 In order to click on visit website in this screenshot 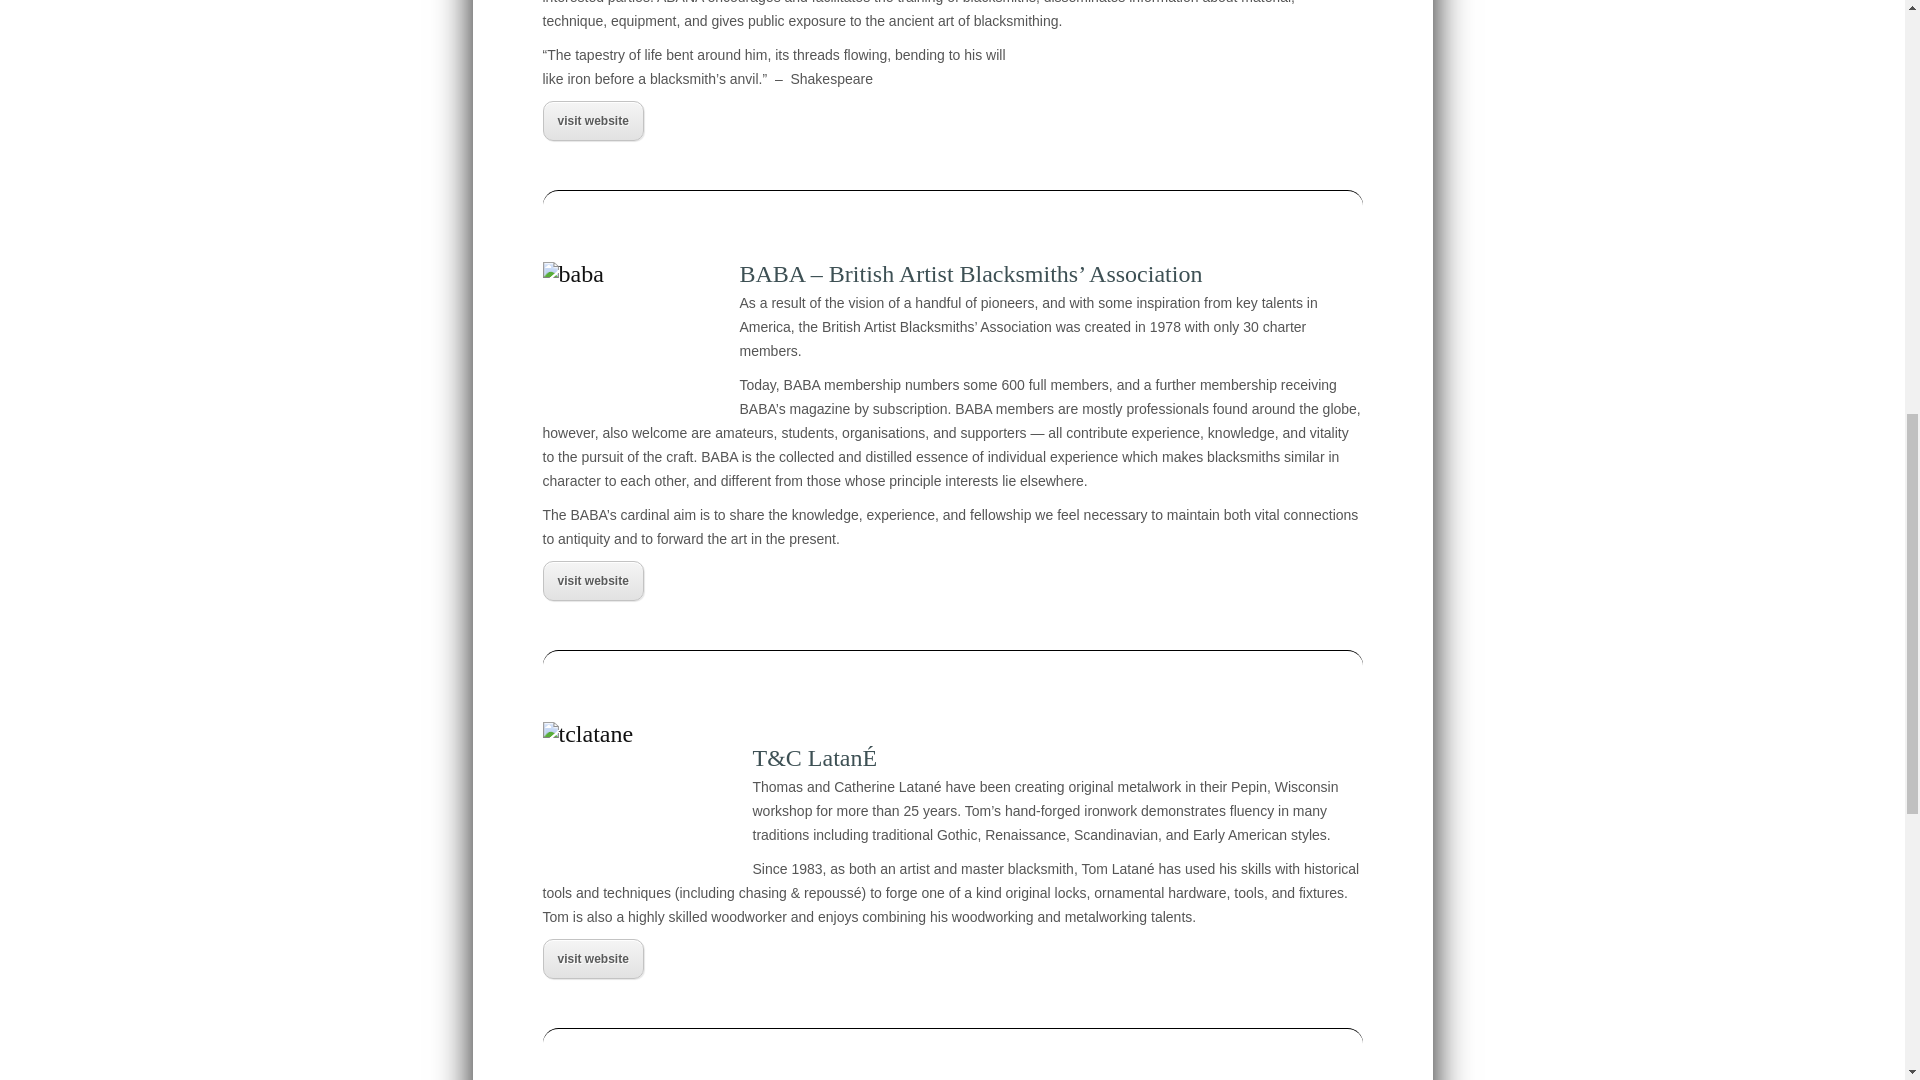, I will do `click(592, 121)`.